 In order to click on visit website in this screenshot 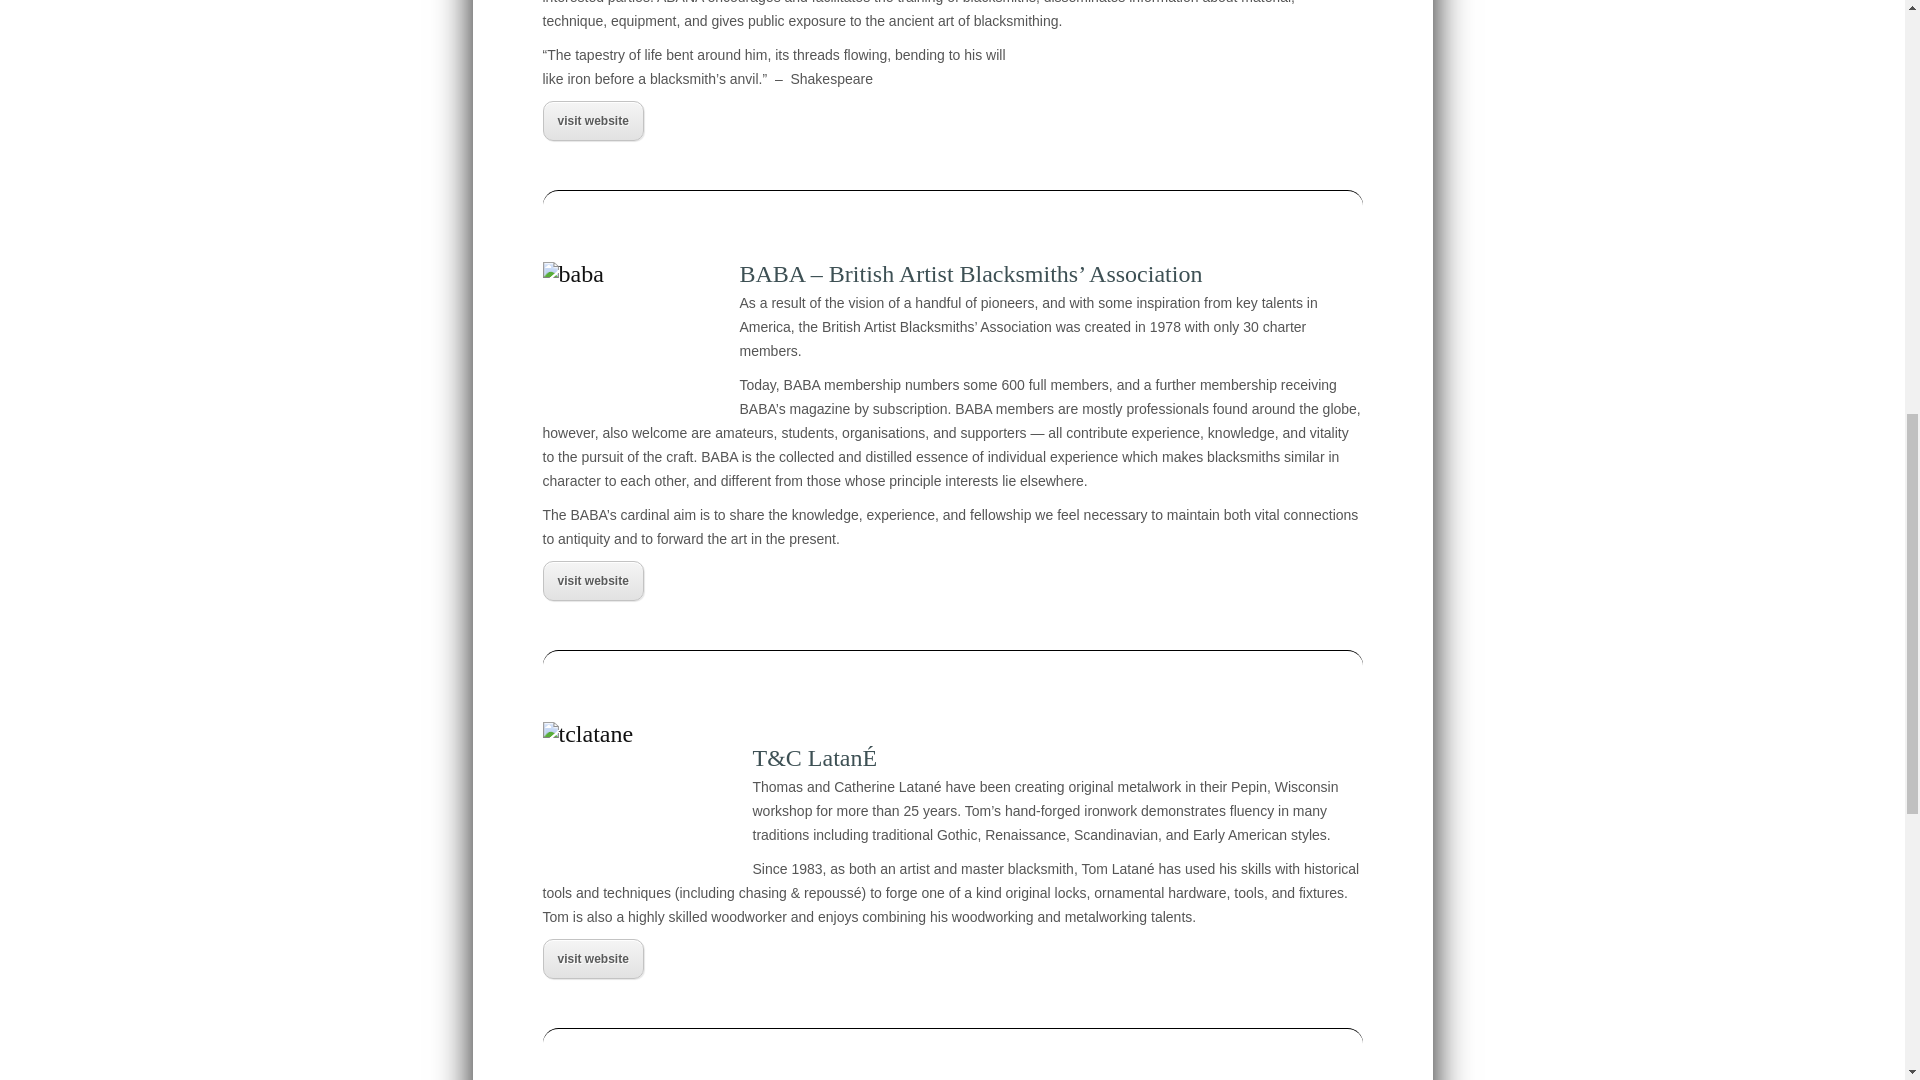, I will do `click(592, 121)`.